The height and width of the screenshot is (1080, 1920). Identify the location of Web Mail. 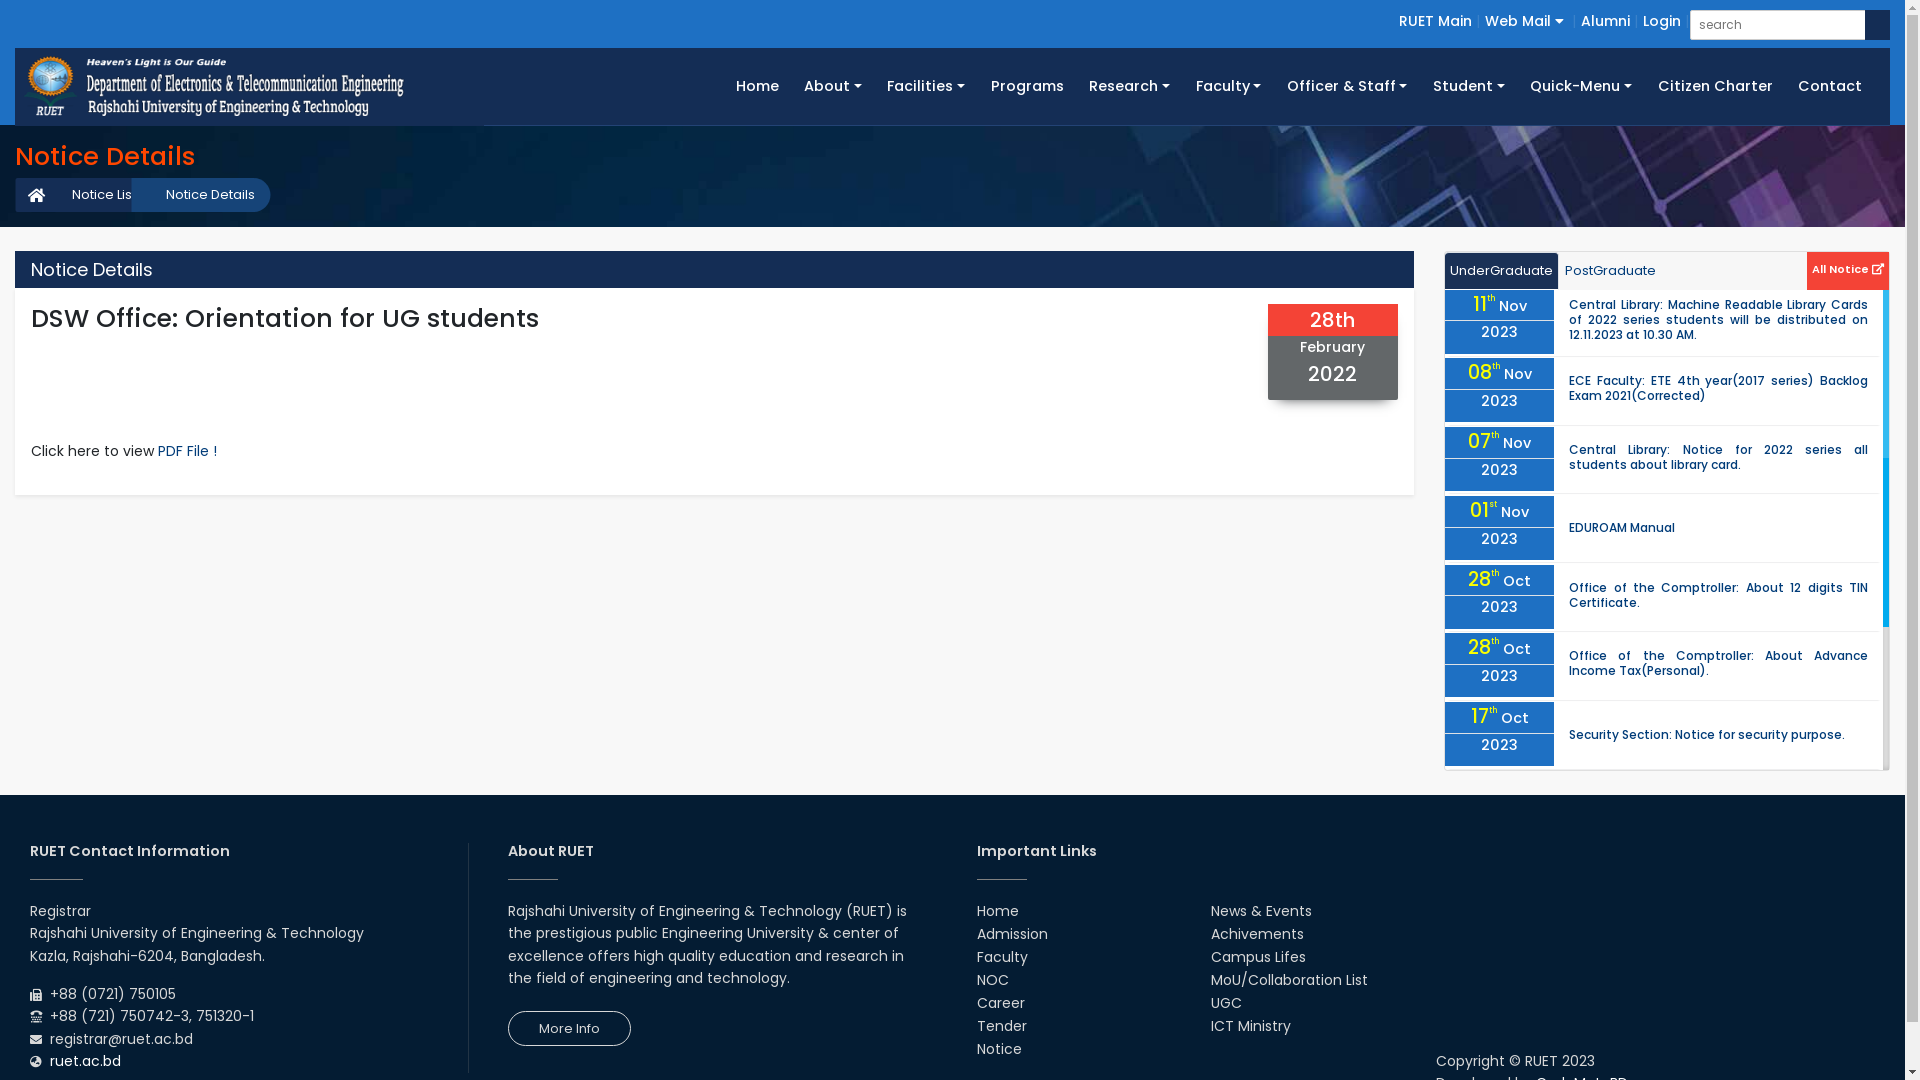
(1524, 21).